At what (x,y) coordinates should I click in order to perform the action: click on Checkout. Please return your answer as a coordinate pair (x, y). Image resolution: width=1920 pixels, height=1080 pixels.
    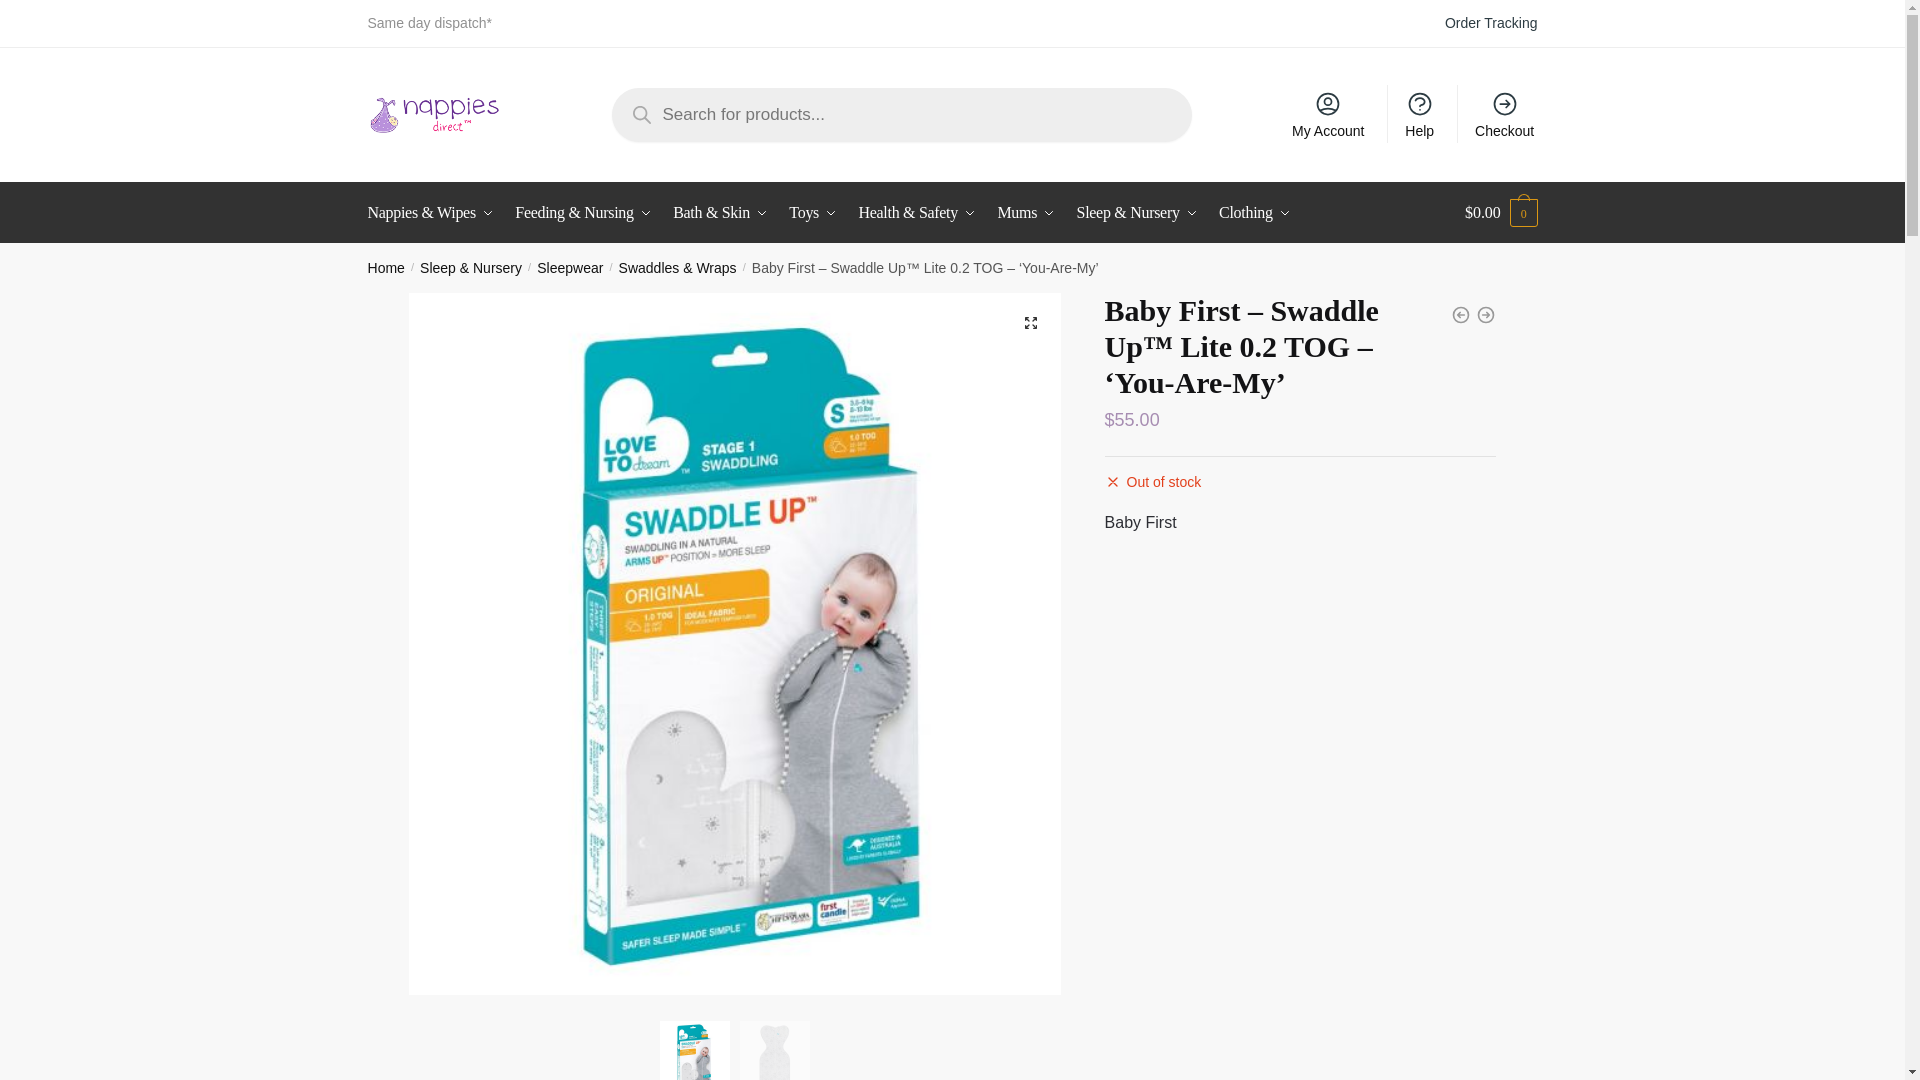
    Looking at the image, I should click on (1505, 114).